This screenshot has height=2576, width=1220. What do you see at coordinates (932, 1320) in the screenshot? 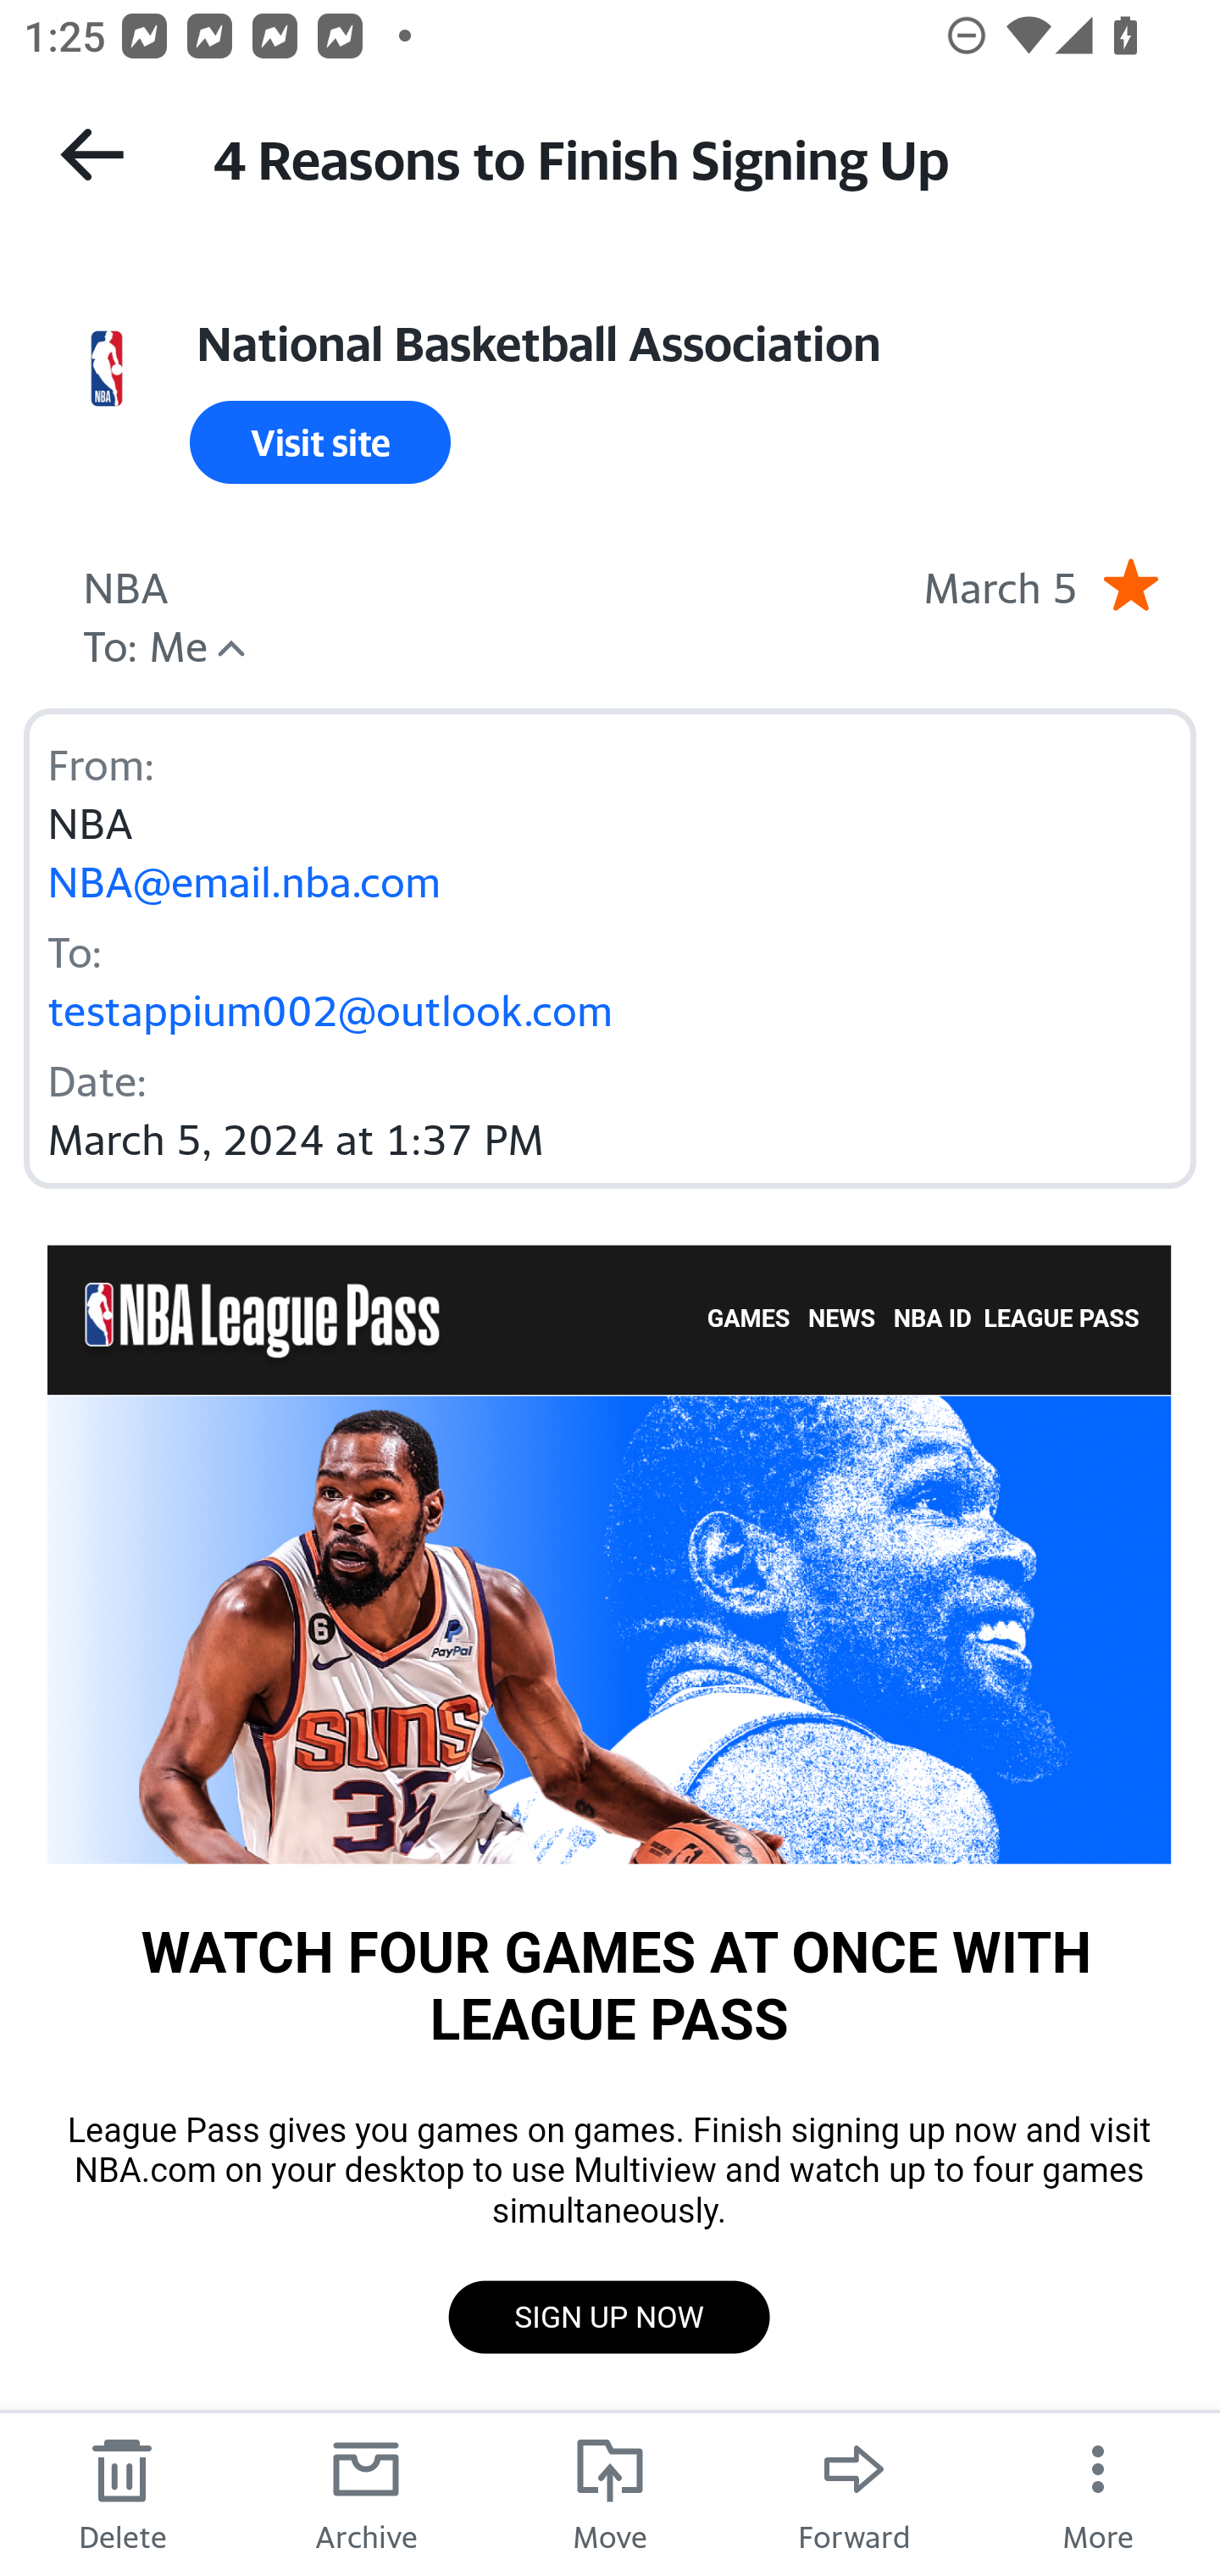
I see `NBA ID` at bounding box center [932, 1320].